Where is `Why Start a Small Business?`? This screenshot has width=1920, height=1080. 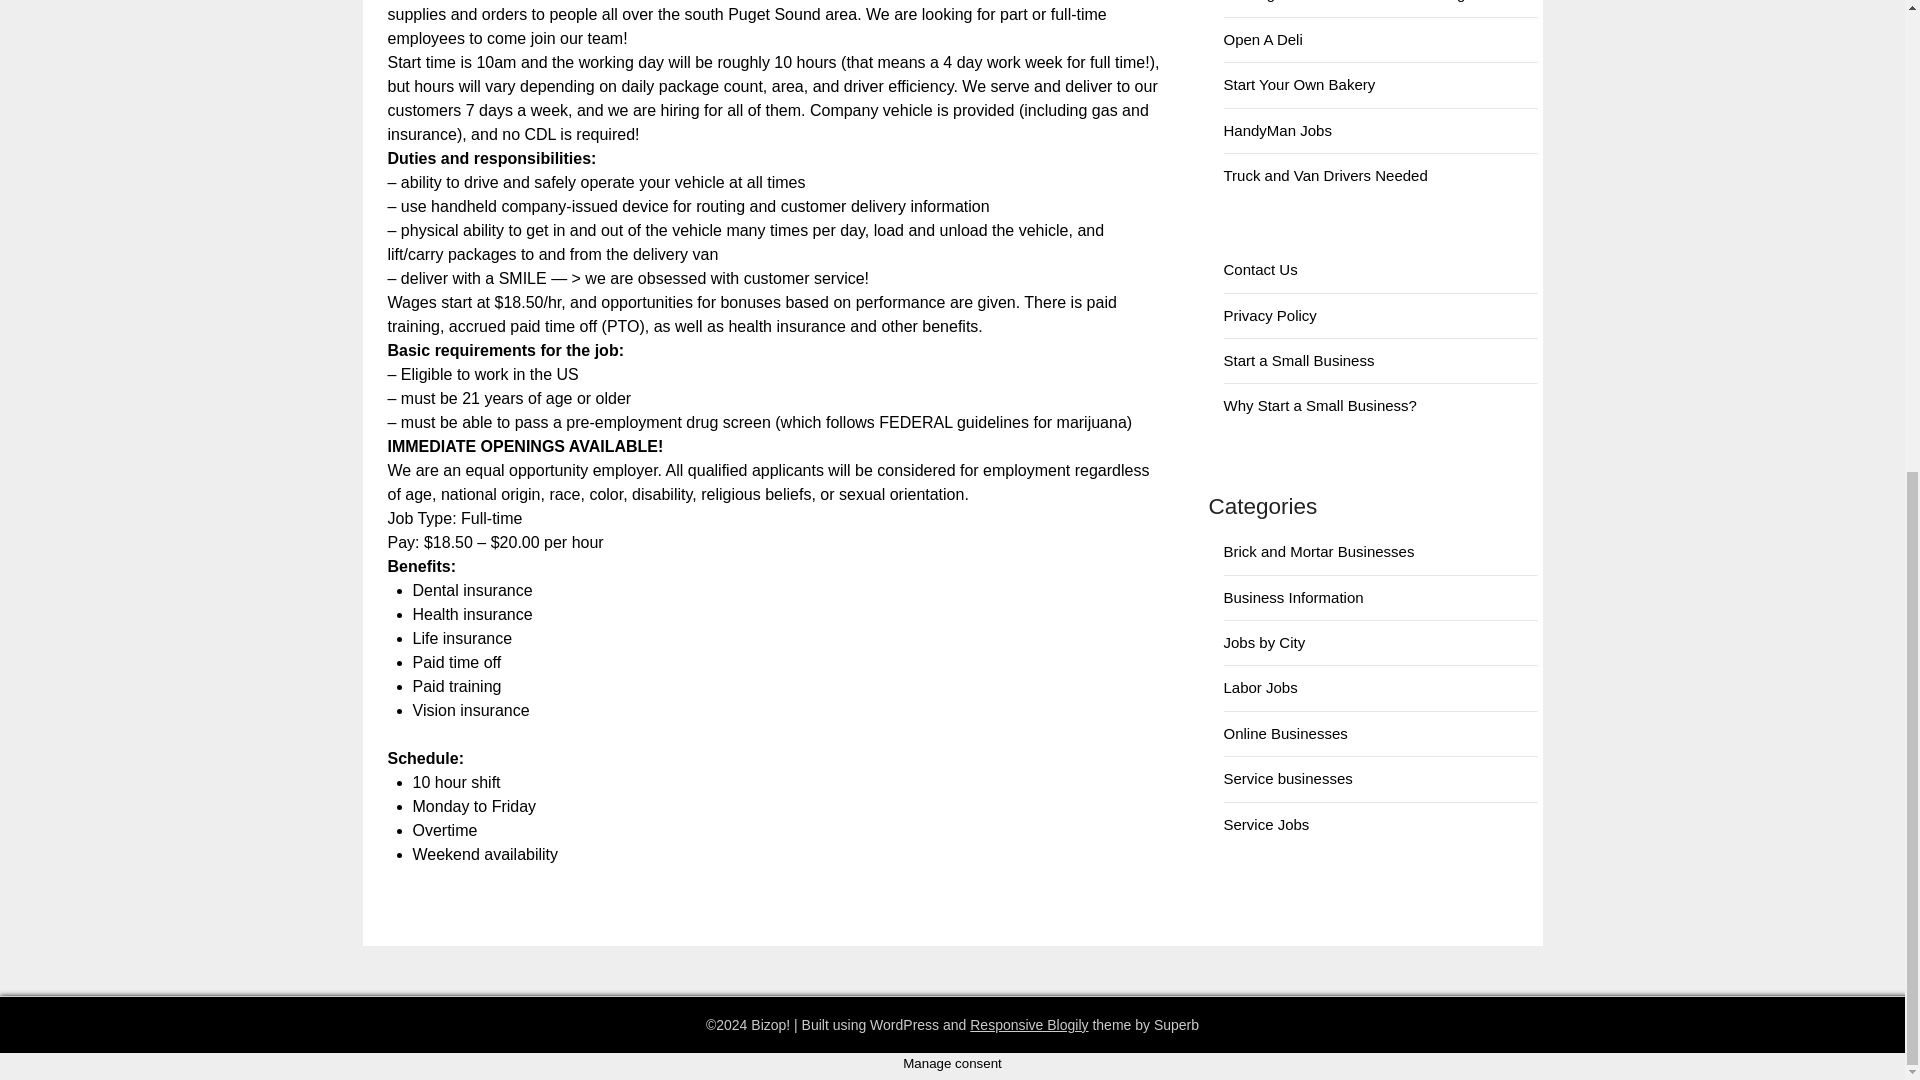
Why Start a Small Business? is located at coordinates (1320, 405).